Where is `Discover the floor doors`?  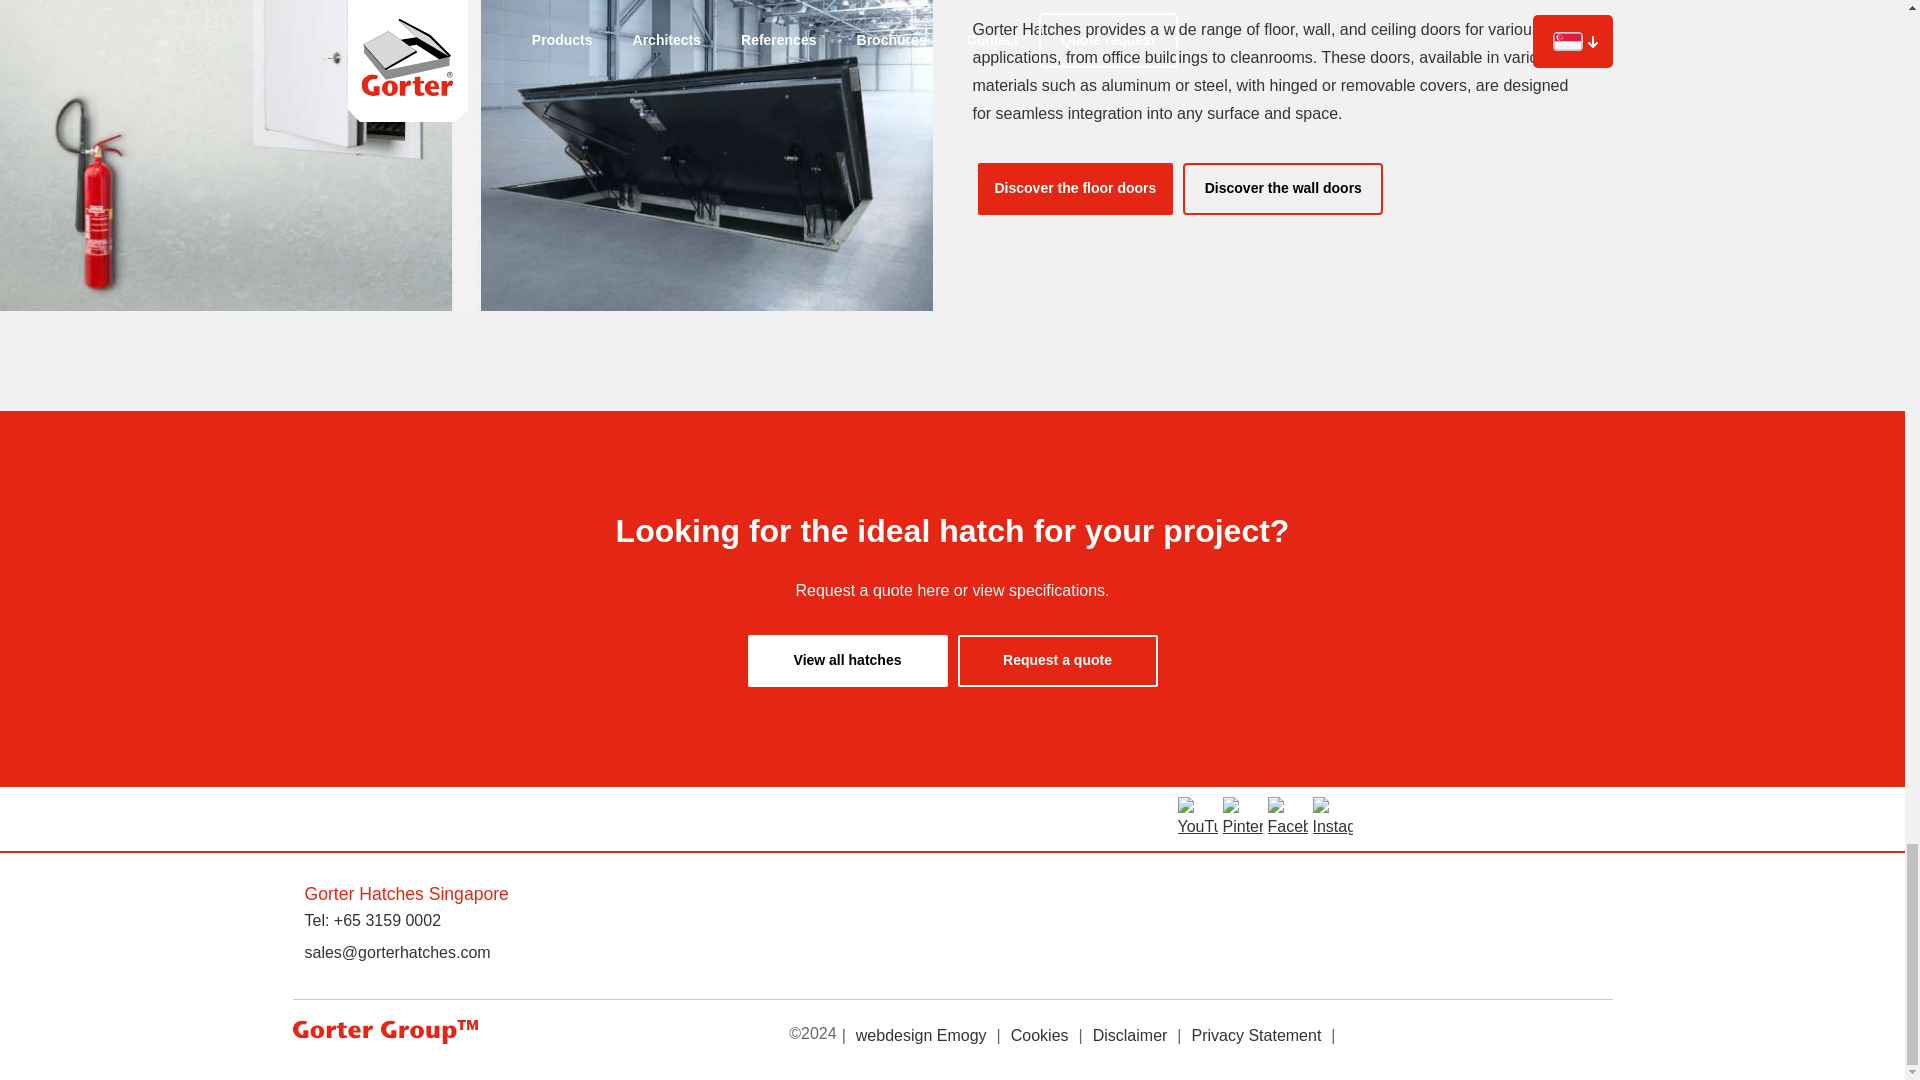
Discover the floor doors is located at coordinates (1075, 188).